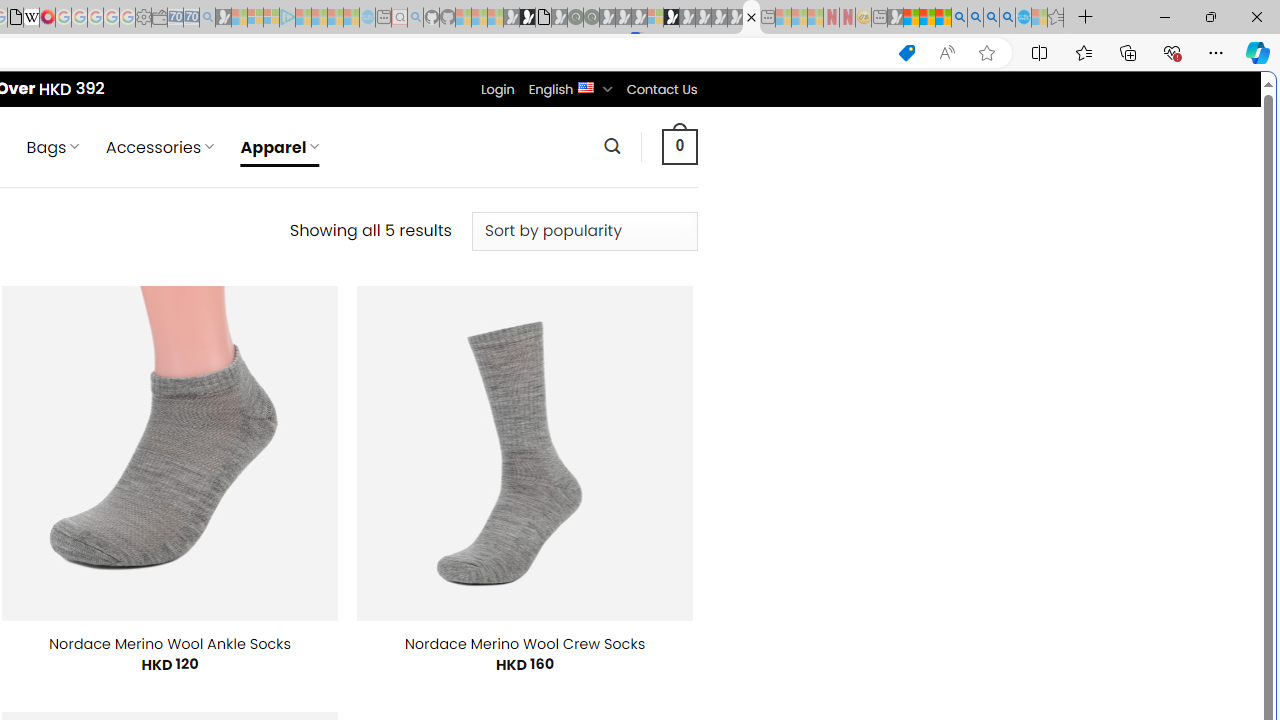 The image size is (1280, 720). I want to click on Login, so click(497, 89).